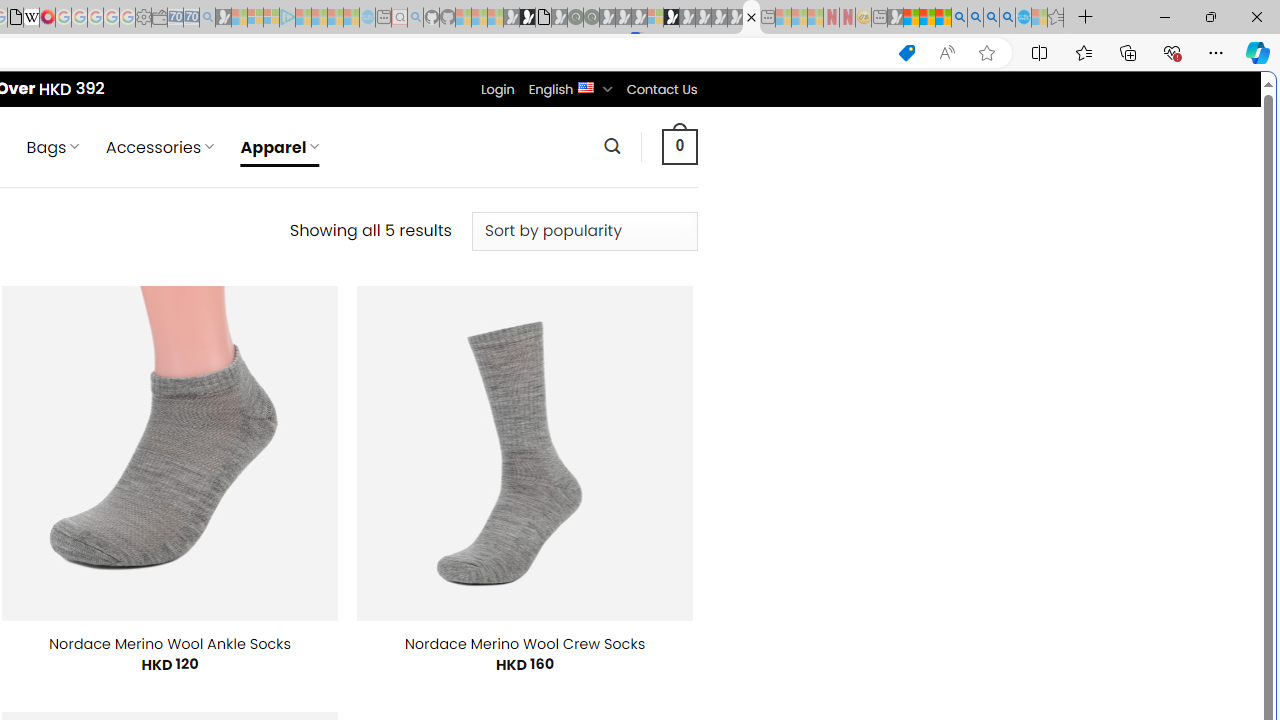 The image size is (1280, 720). I want to click on Login, so click(497, 89).